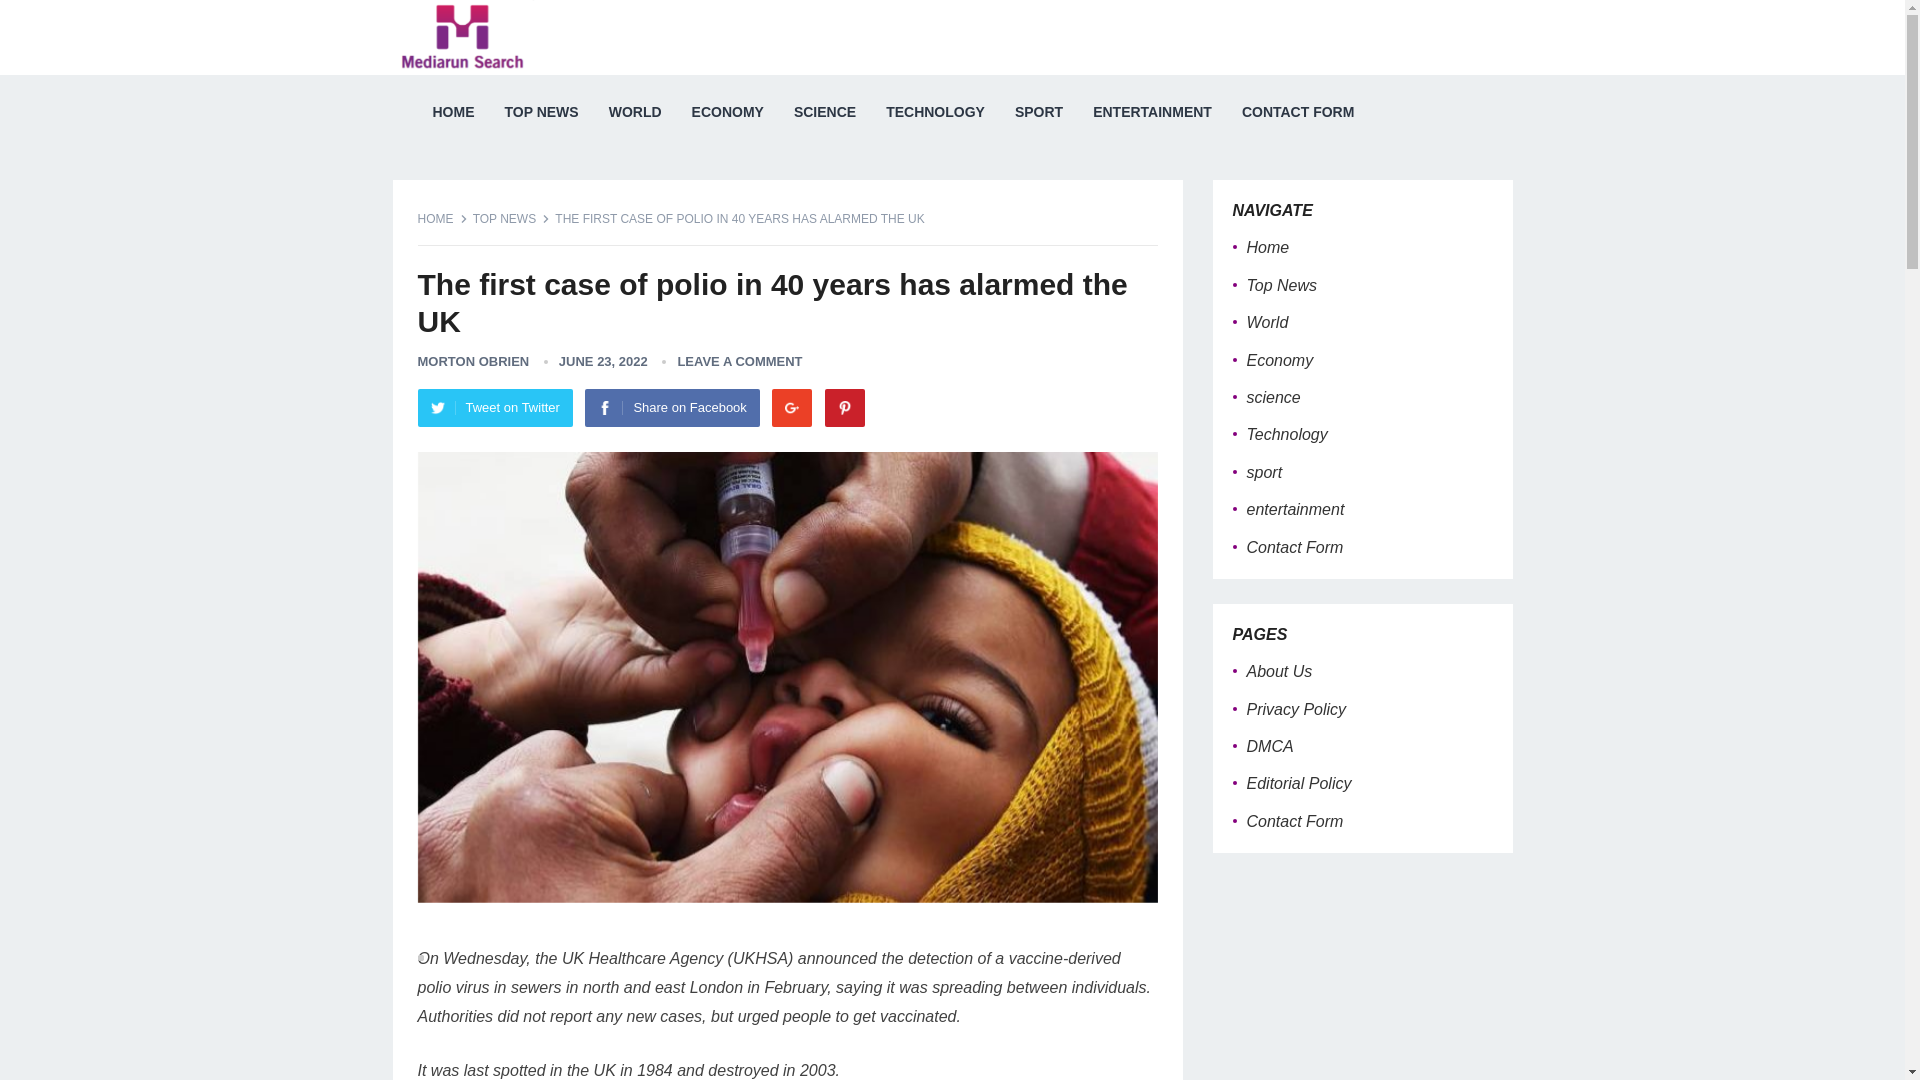 The height and width of the screenshot is (1080, 1920). I want to click on WORLD, so click(635, 112).